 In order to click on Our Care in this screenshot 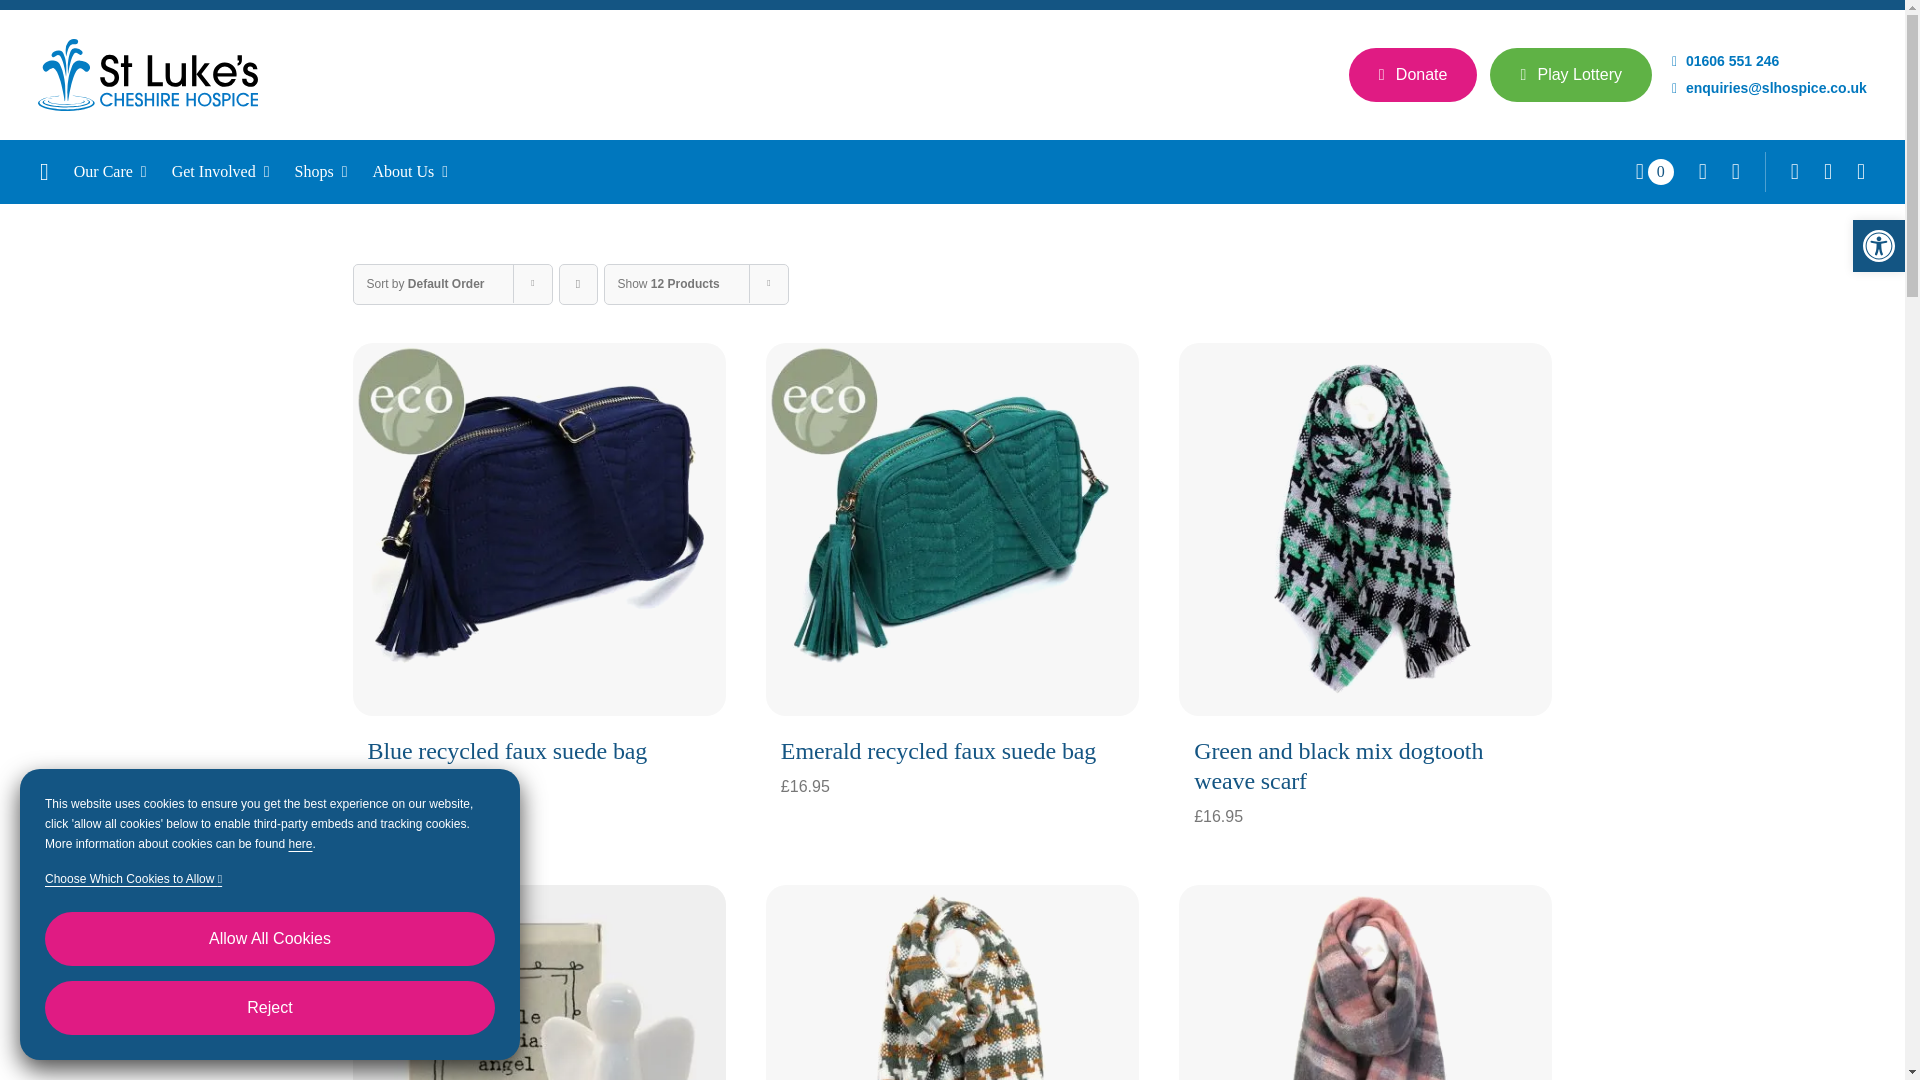, I will do `click(123, 171)`.